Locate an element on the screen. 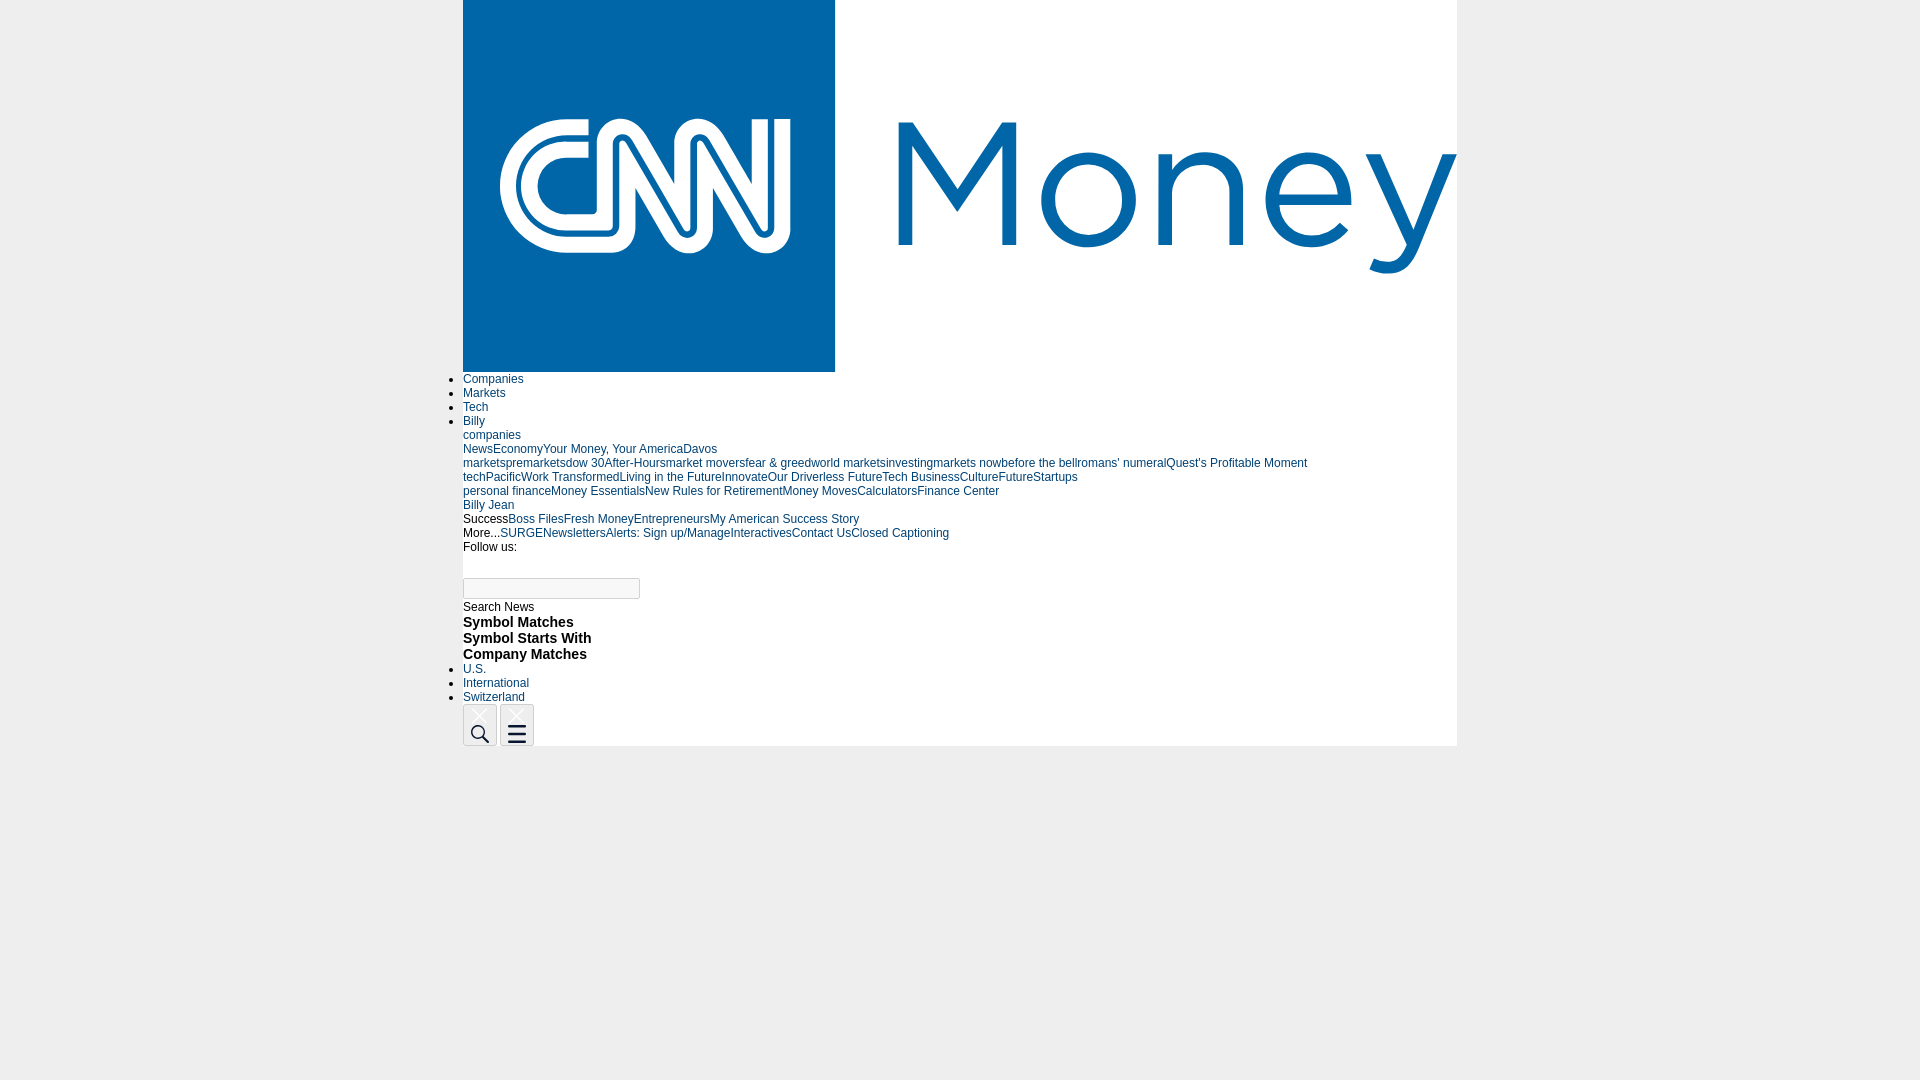 This screenshot has height=1080, width=1920. Money Moves is located at coordinates (818, 490).